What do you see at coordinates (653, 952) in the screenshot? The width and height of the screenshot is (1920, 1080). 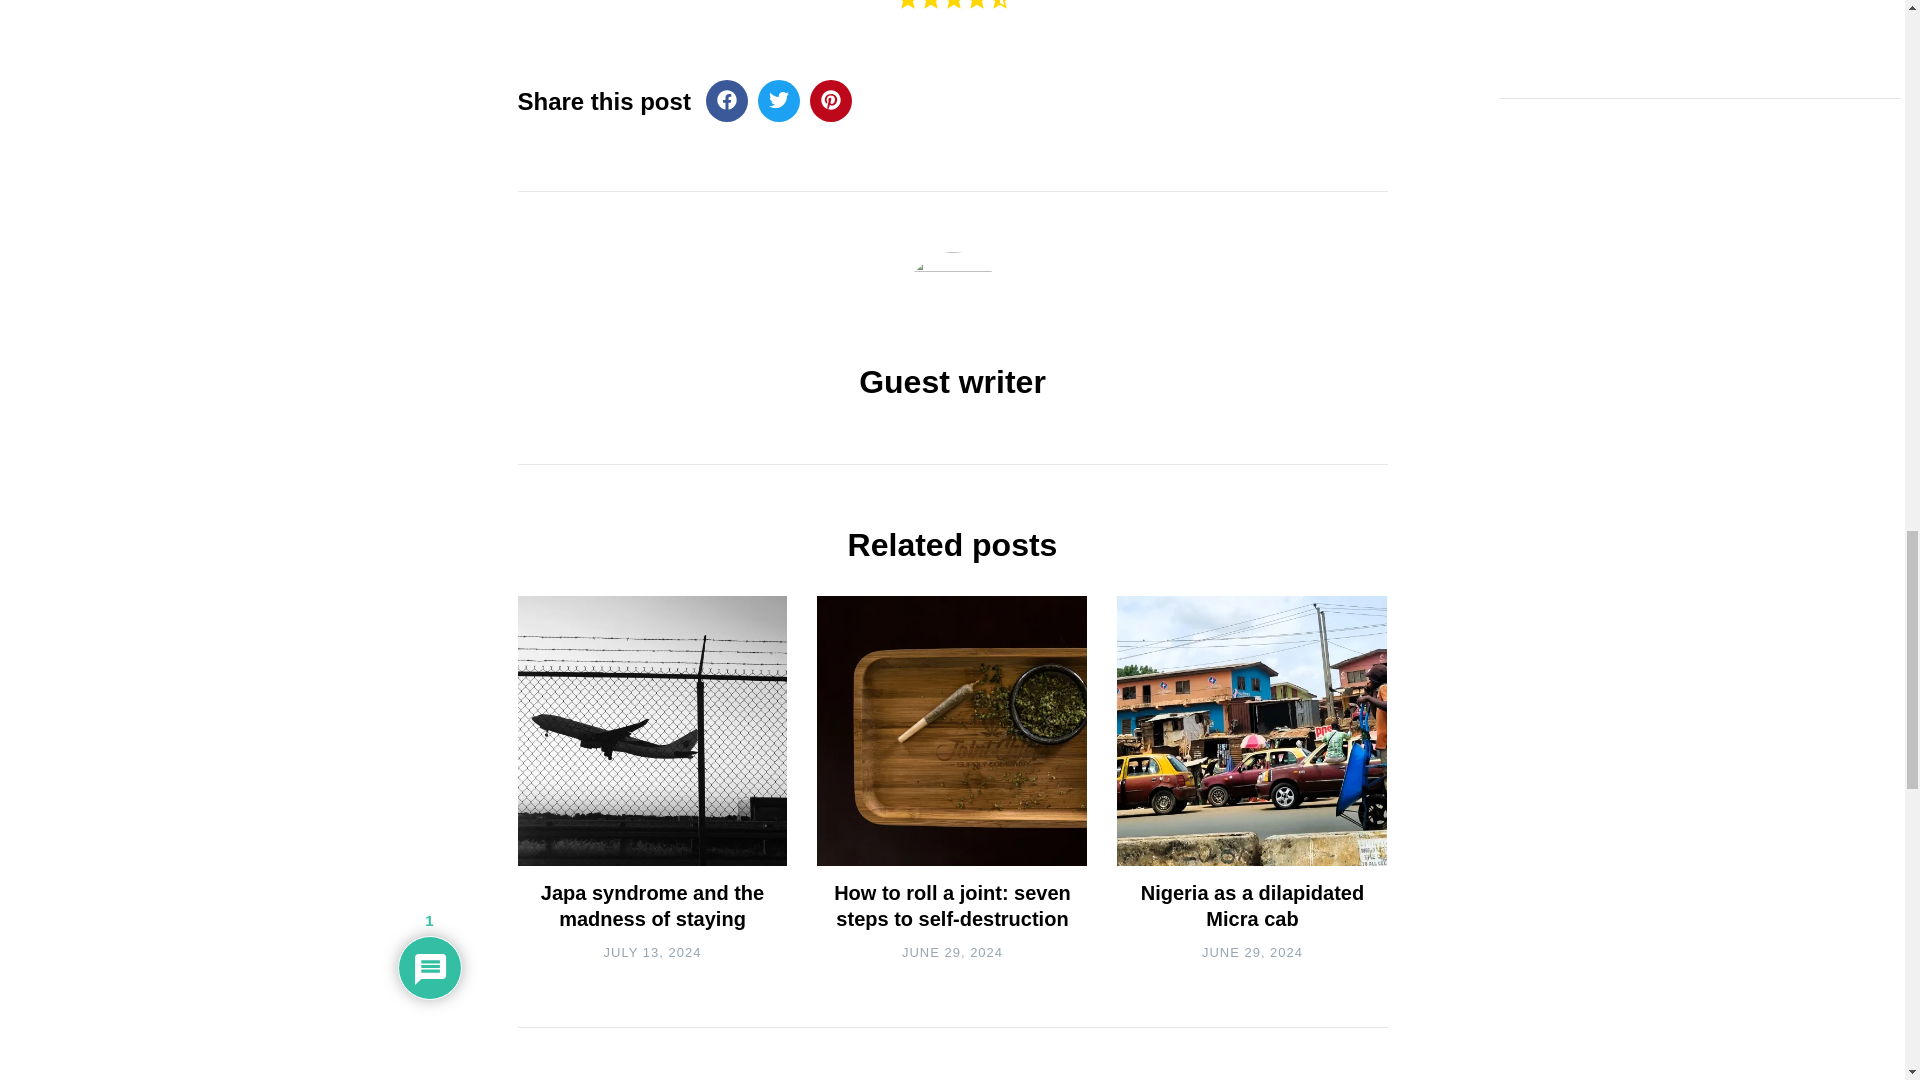 I see `JULY 13, 2024` at bounding box center [653, 952].